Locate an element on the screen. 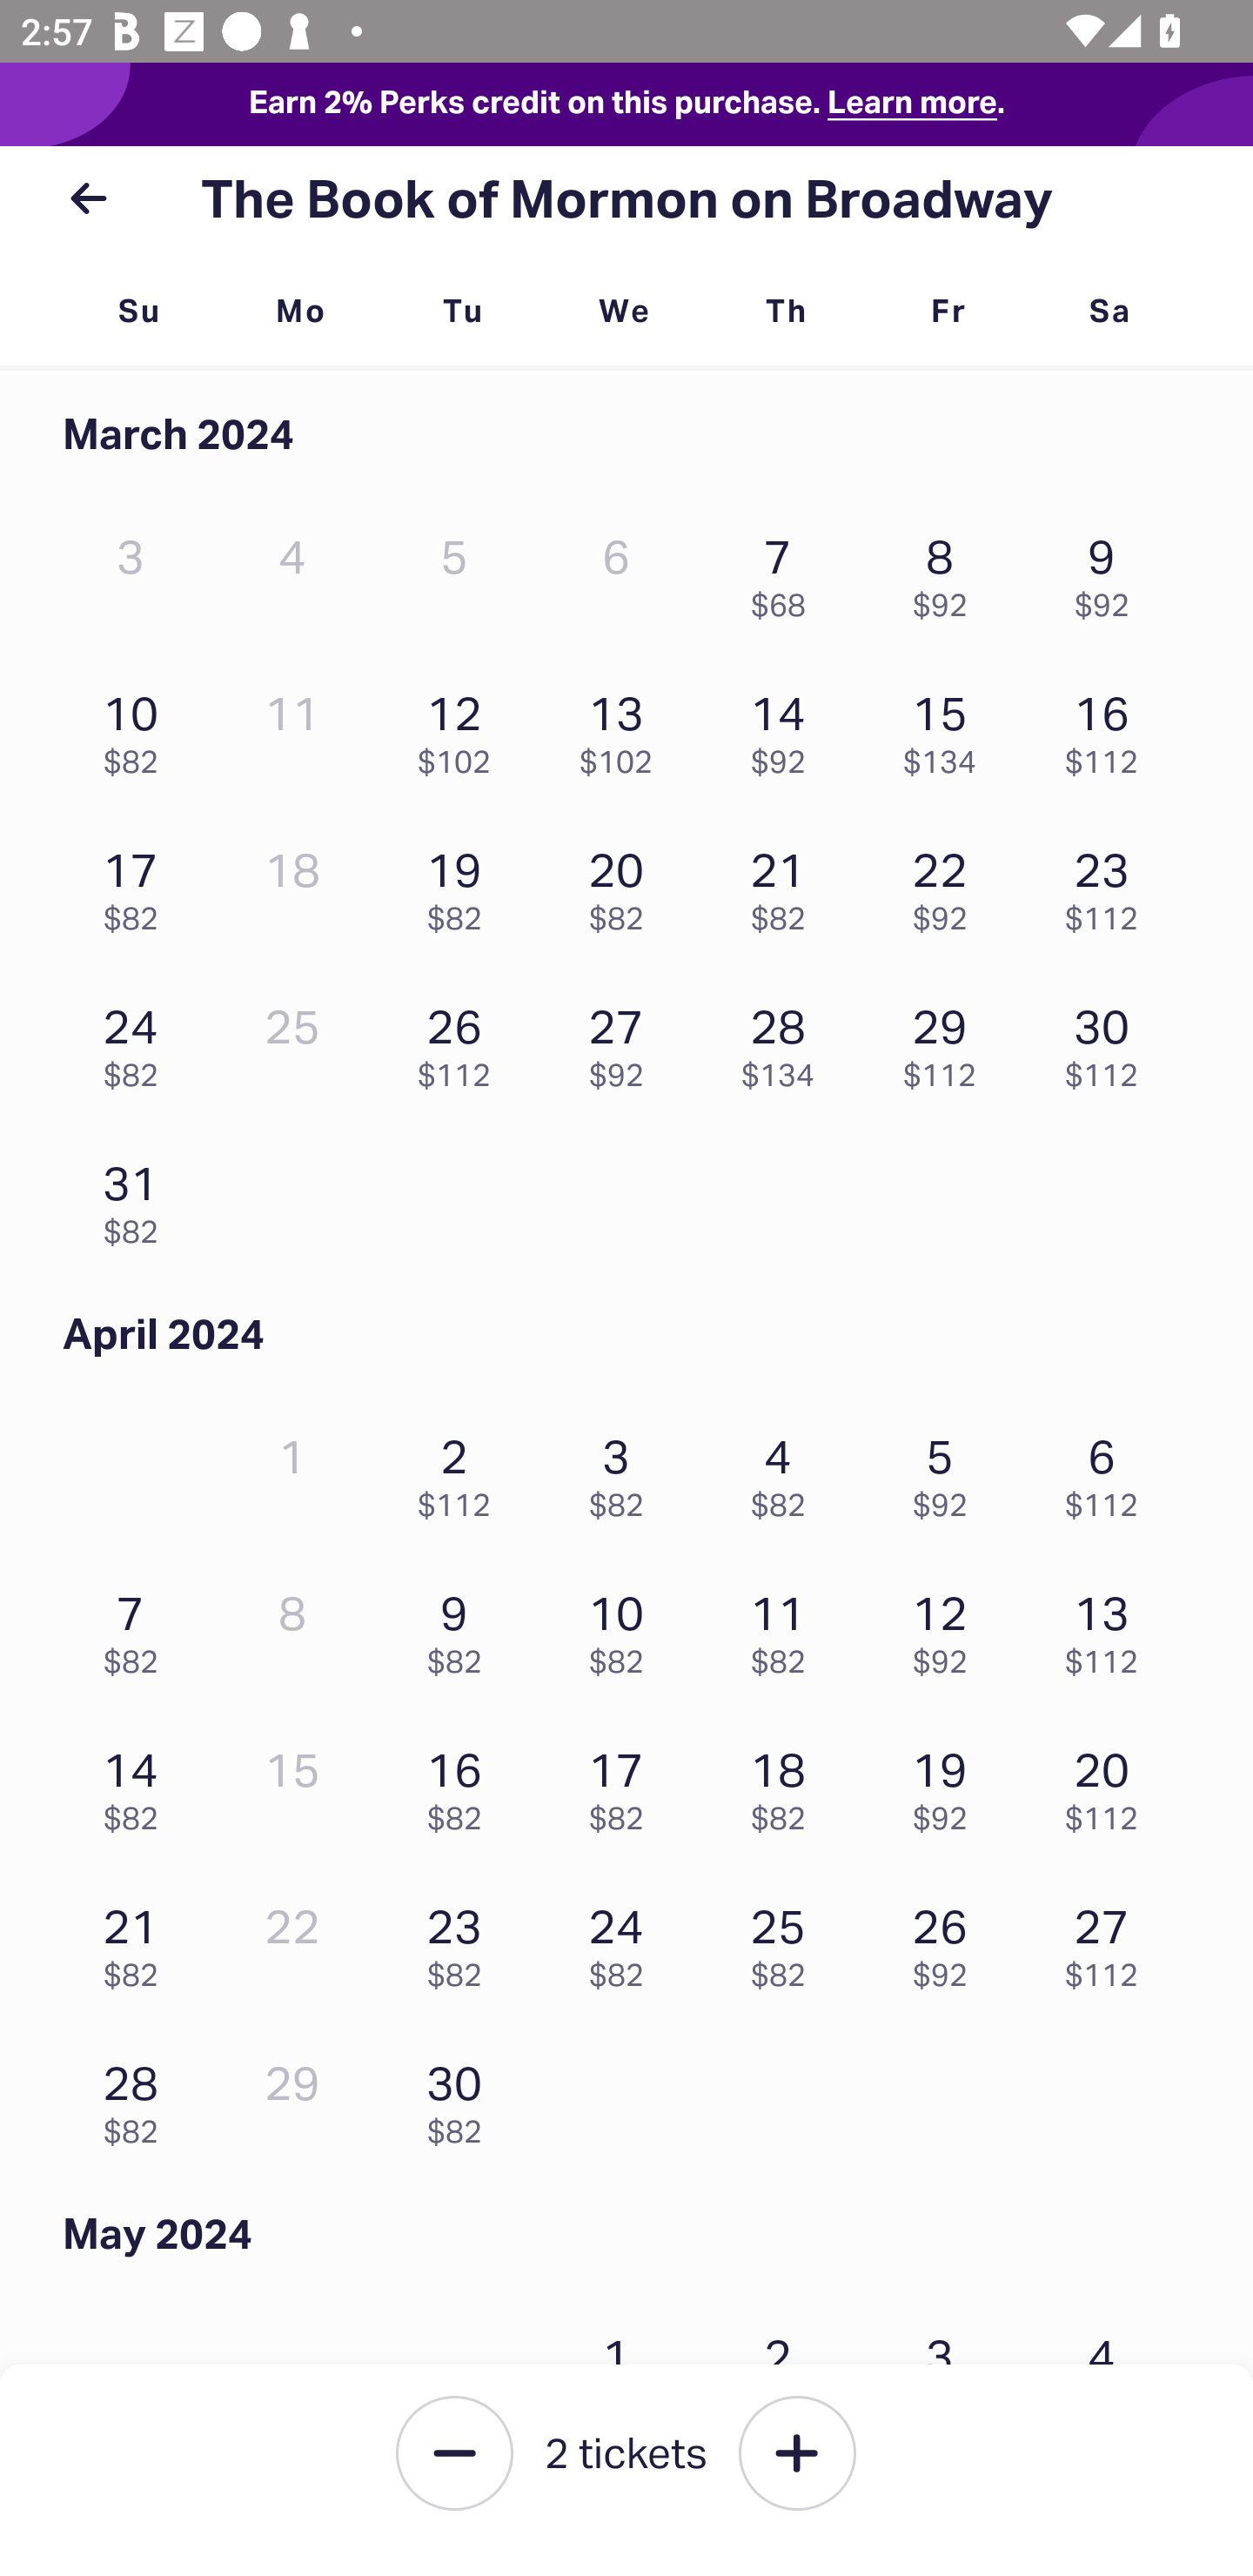 This screenshot has width=1253, height=2576. 21 $82 is located at coordinates (786, 884).